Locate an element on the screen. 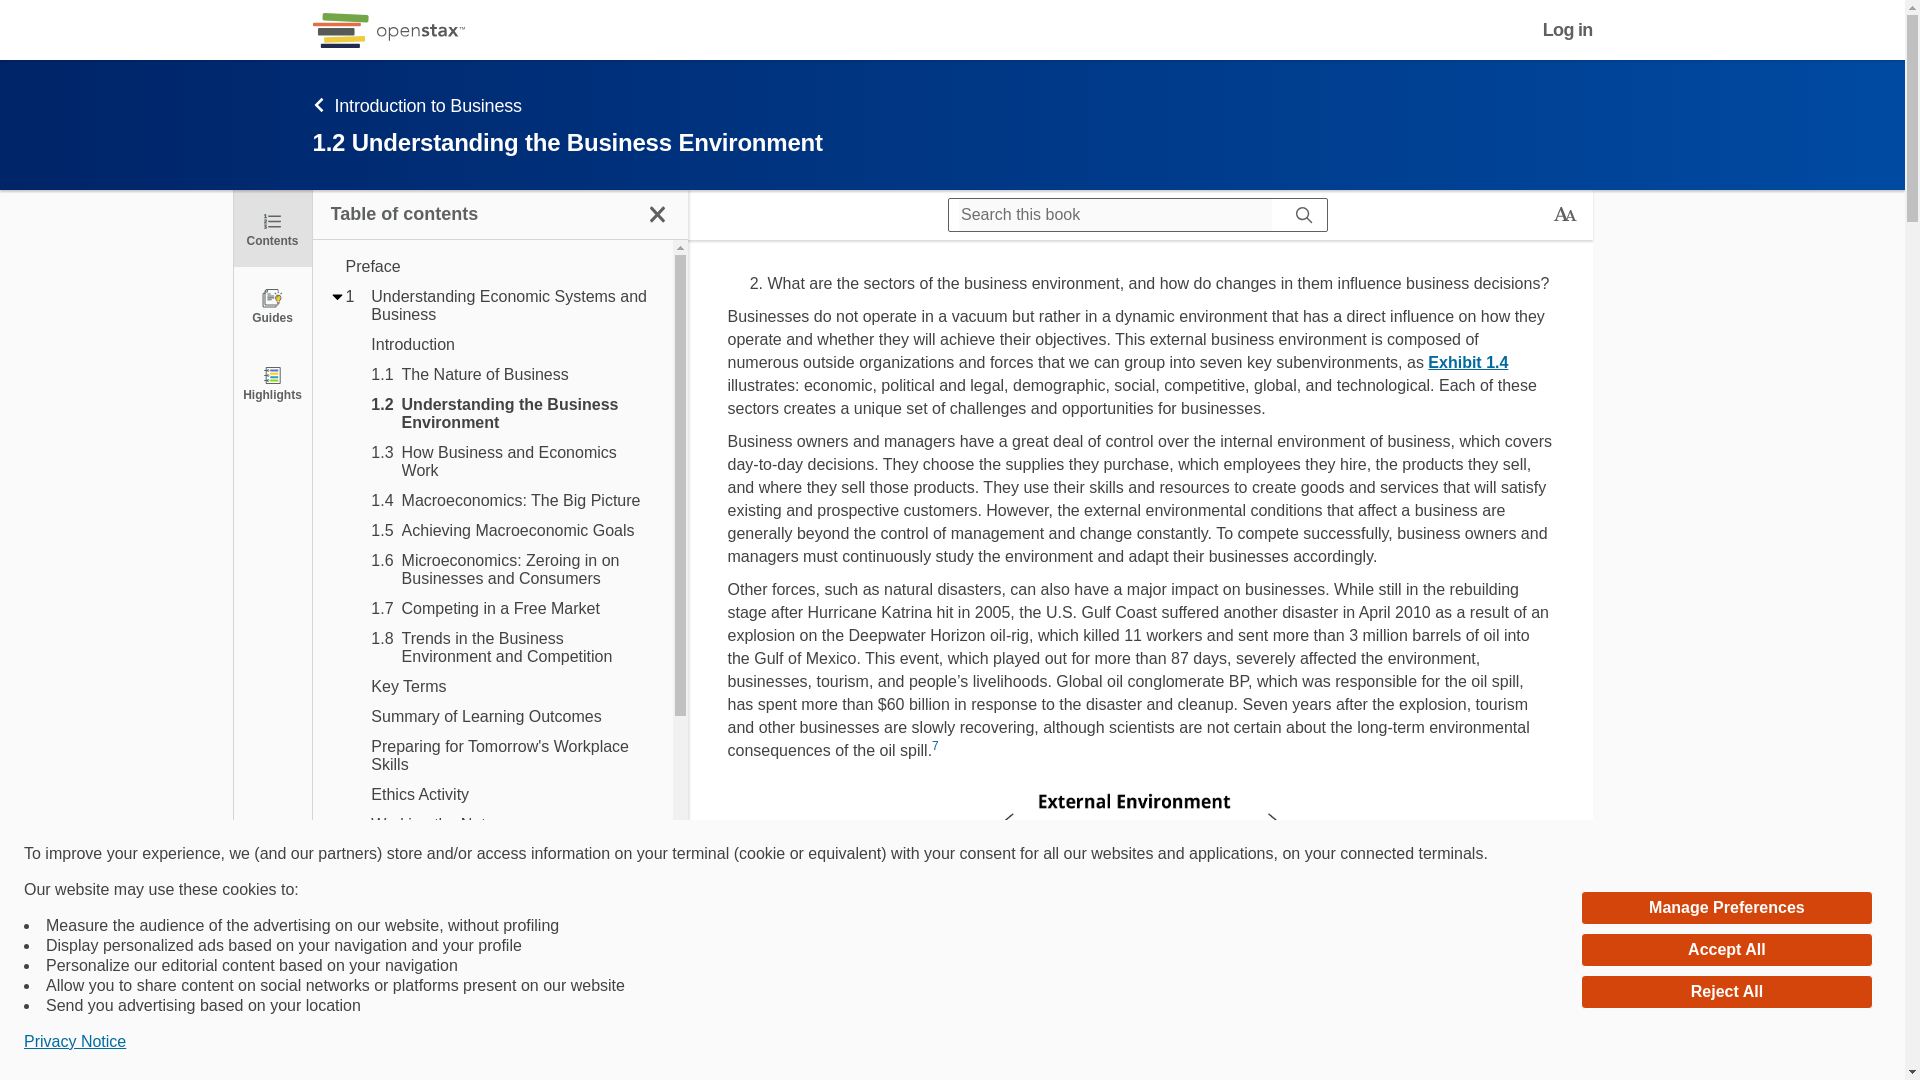  Log in is located at coordinates (272, 228).